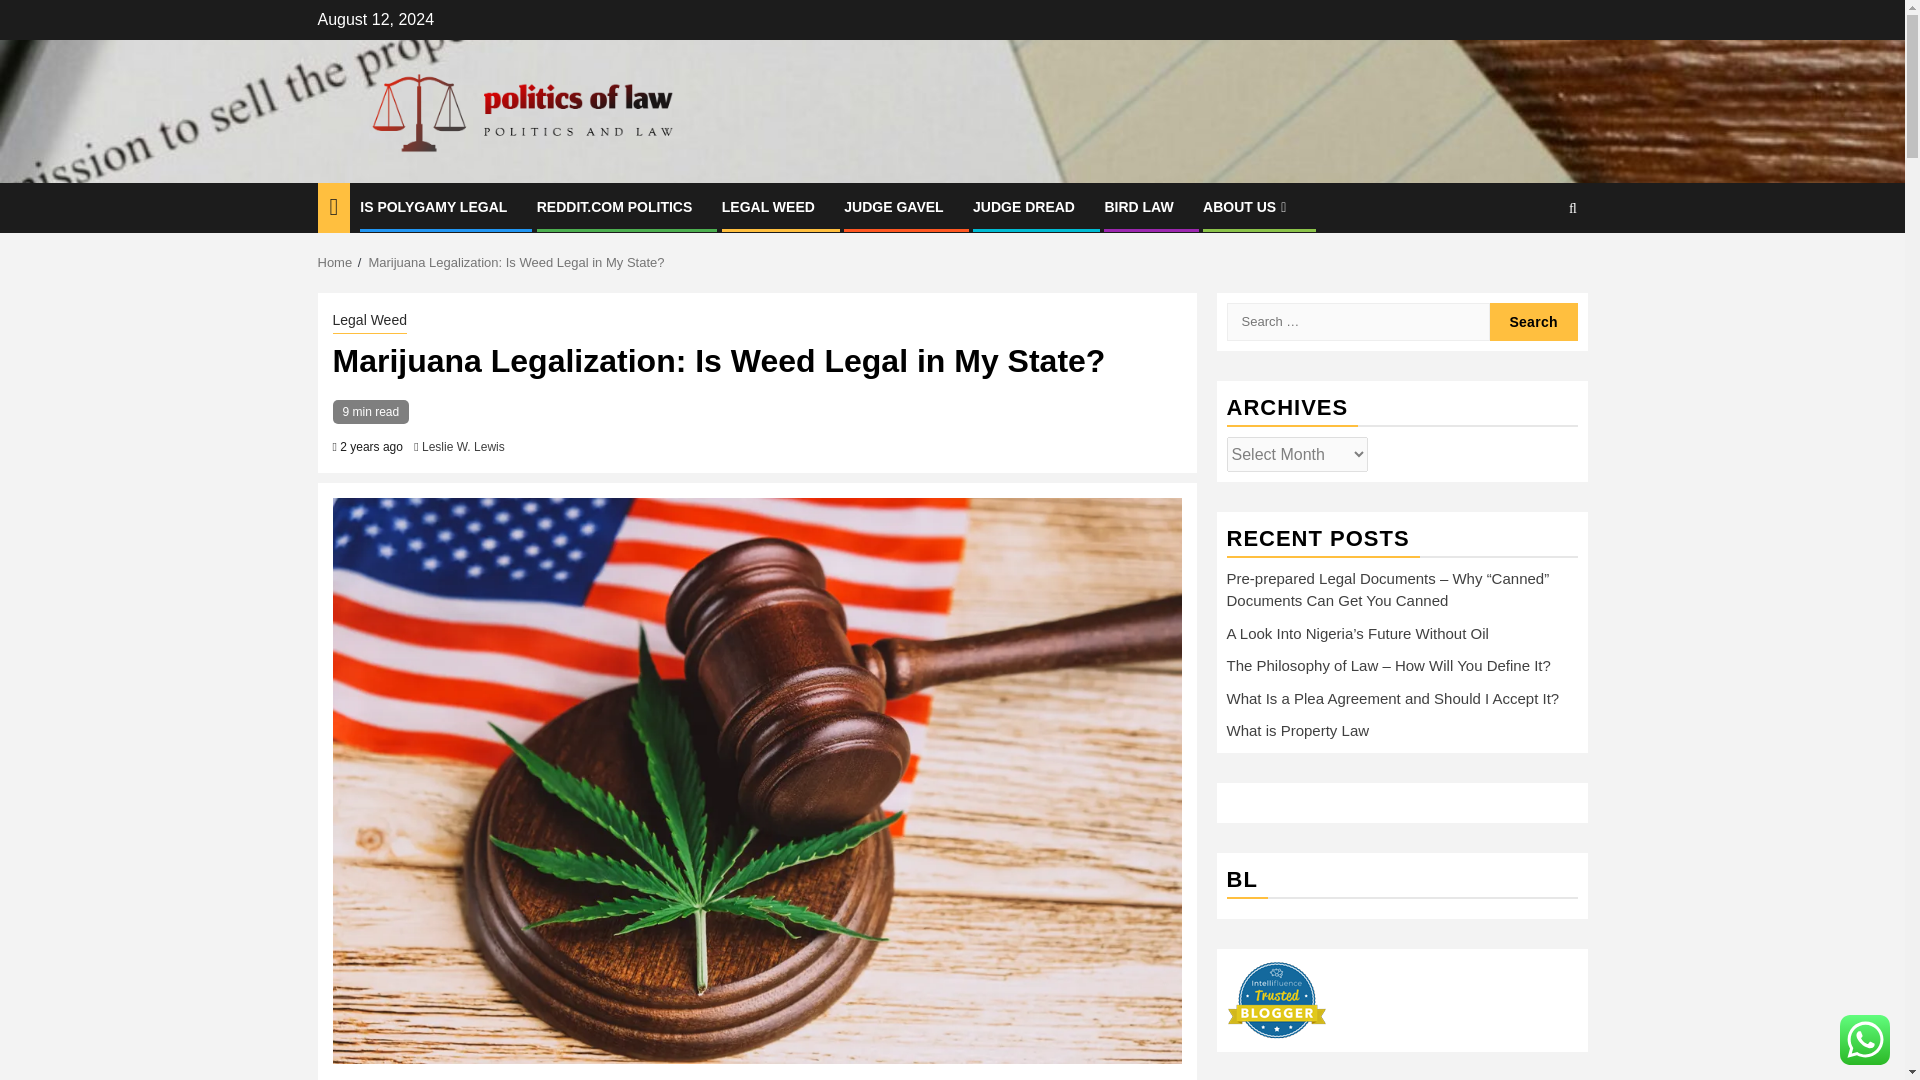  Describe the element at coordinates (893, 206) in the screenshot. I see `JUDGE GAVEL` at that location.